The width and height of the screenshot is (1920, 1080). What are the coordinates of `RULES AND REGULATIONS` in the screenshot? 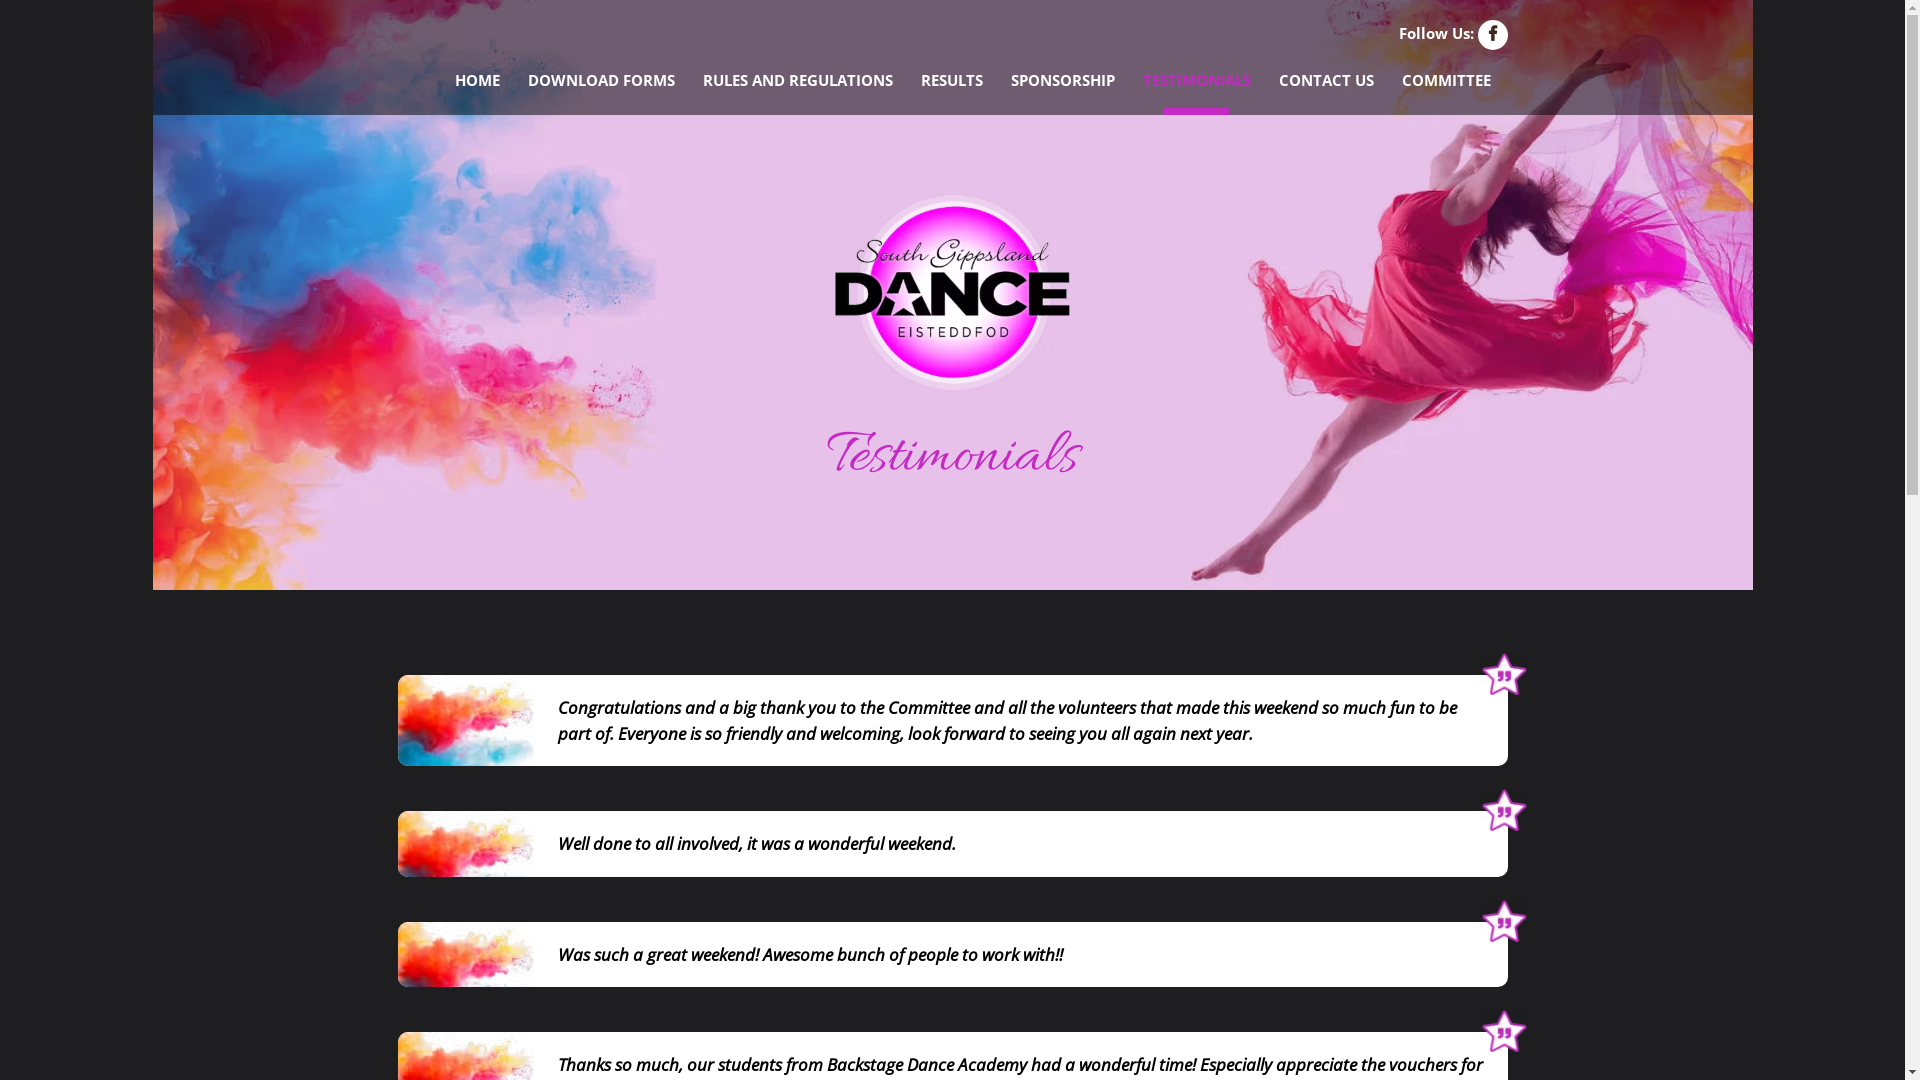 It's located at (797, 80).